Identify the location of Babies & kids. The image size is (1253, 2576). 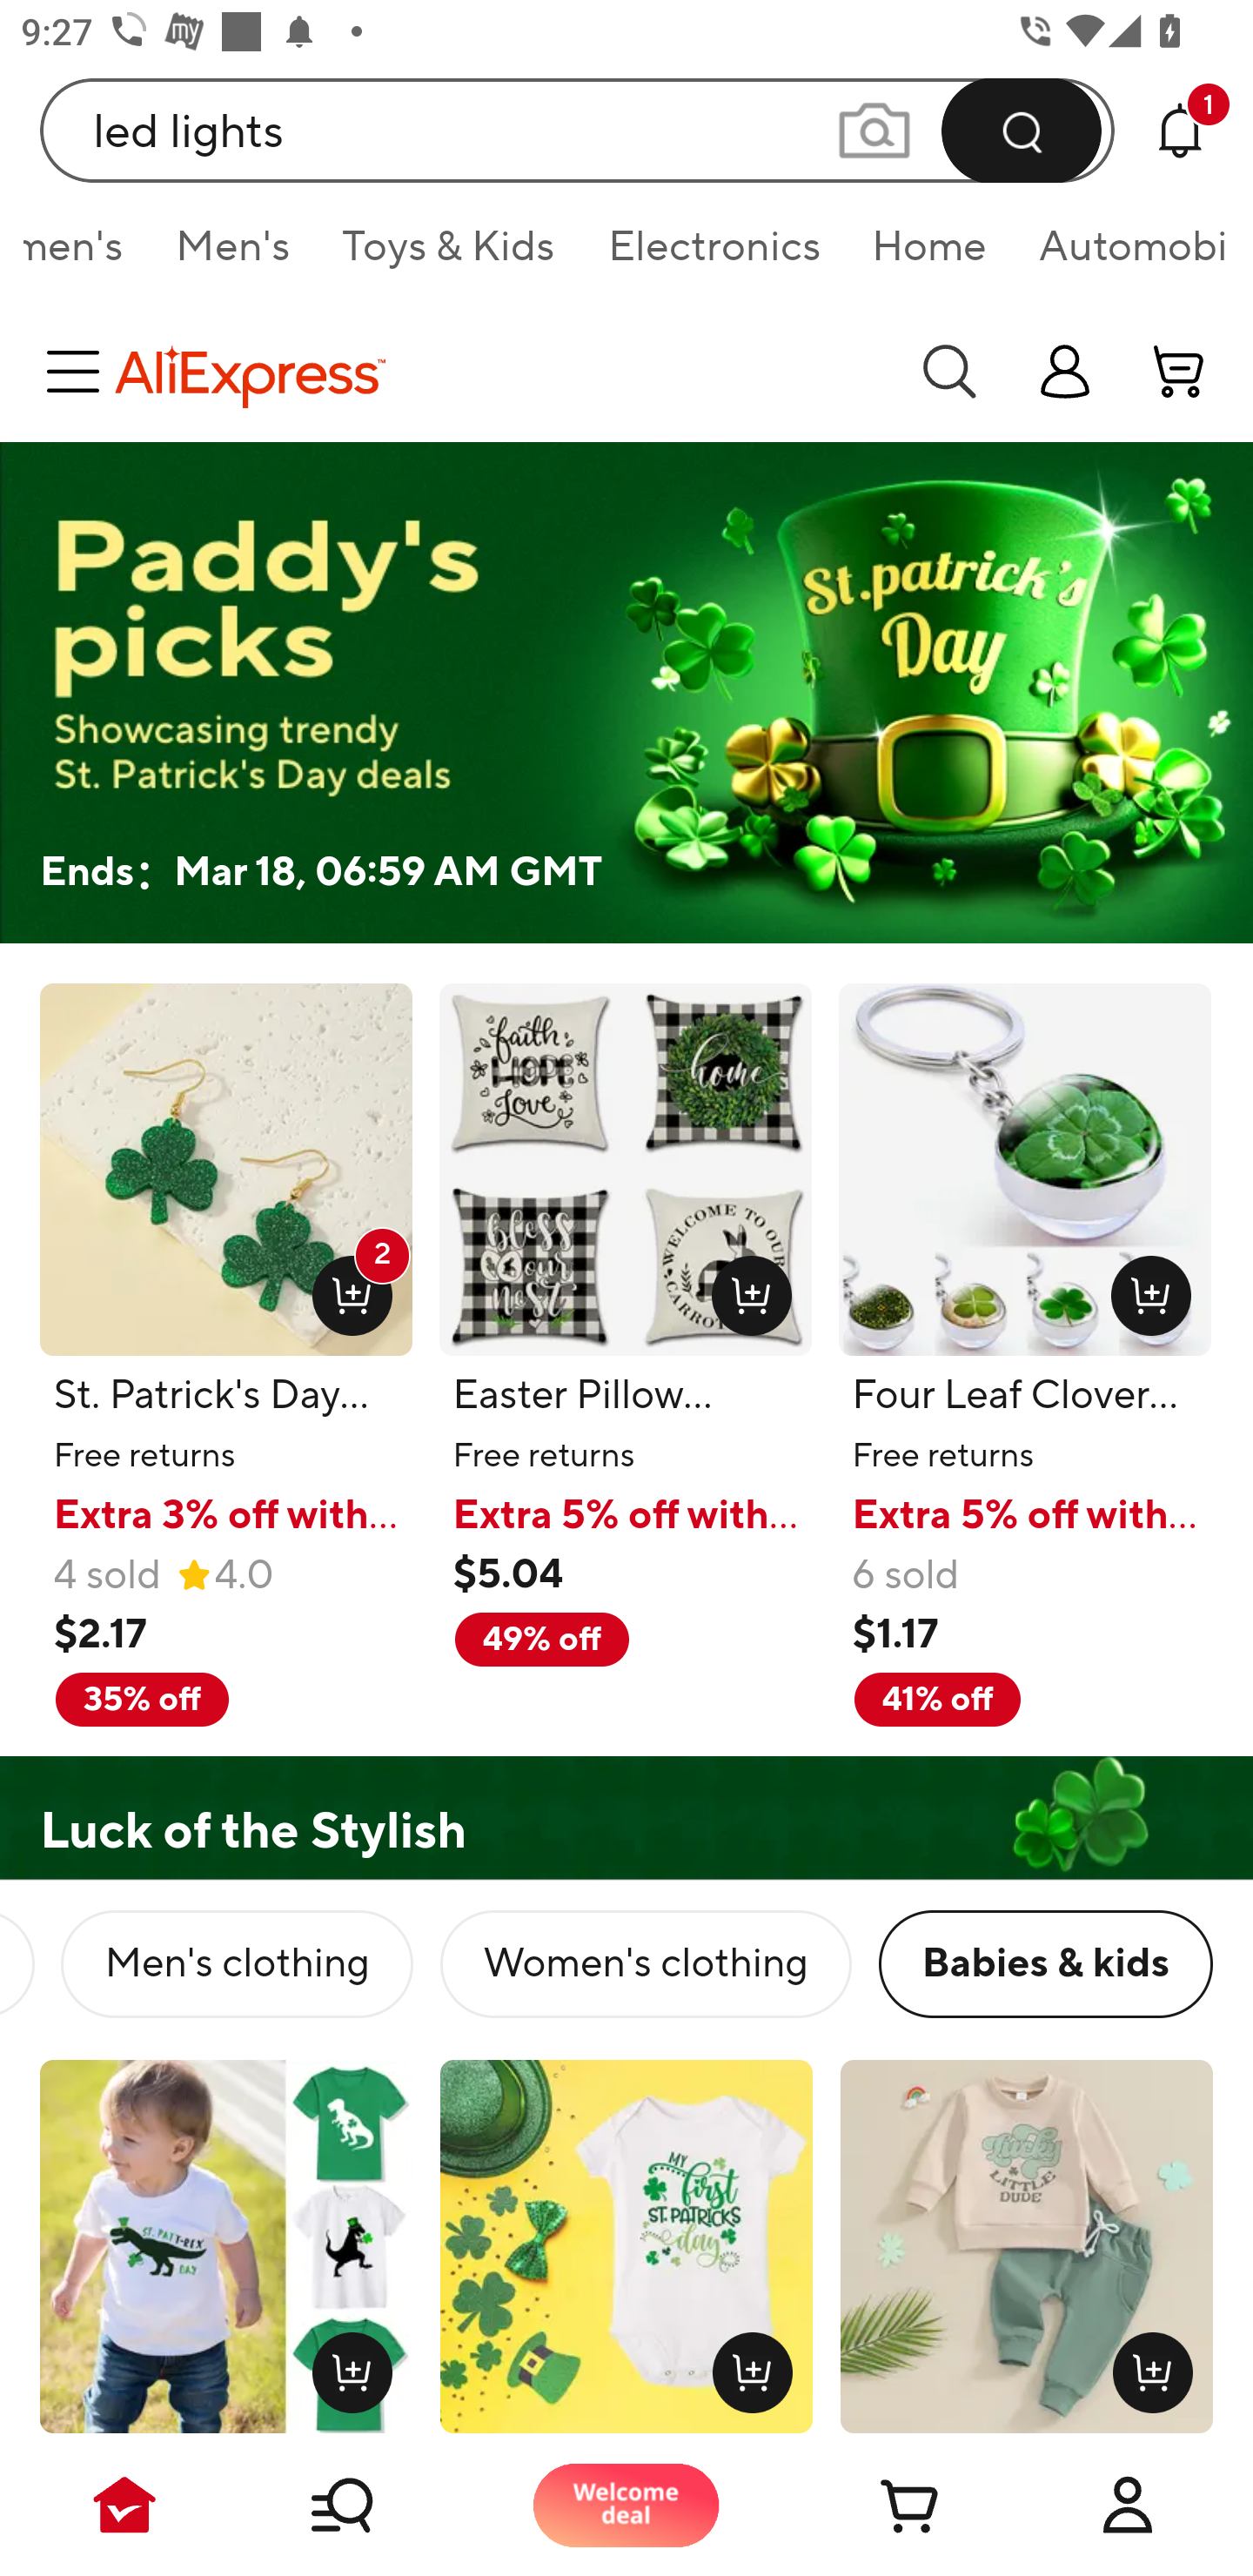
(1045, 1965).